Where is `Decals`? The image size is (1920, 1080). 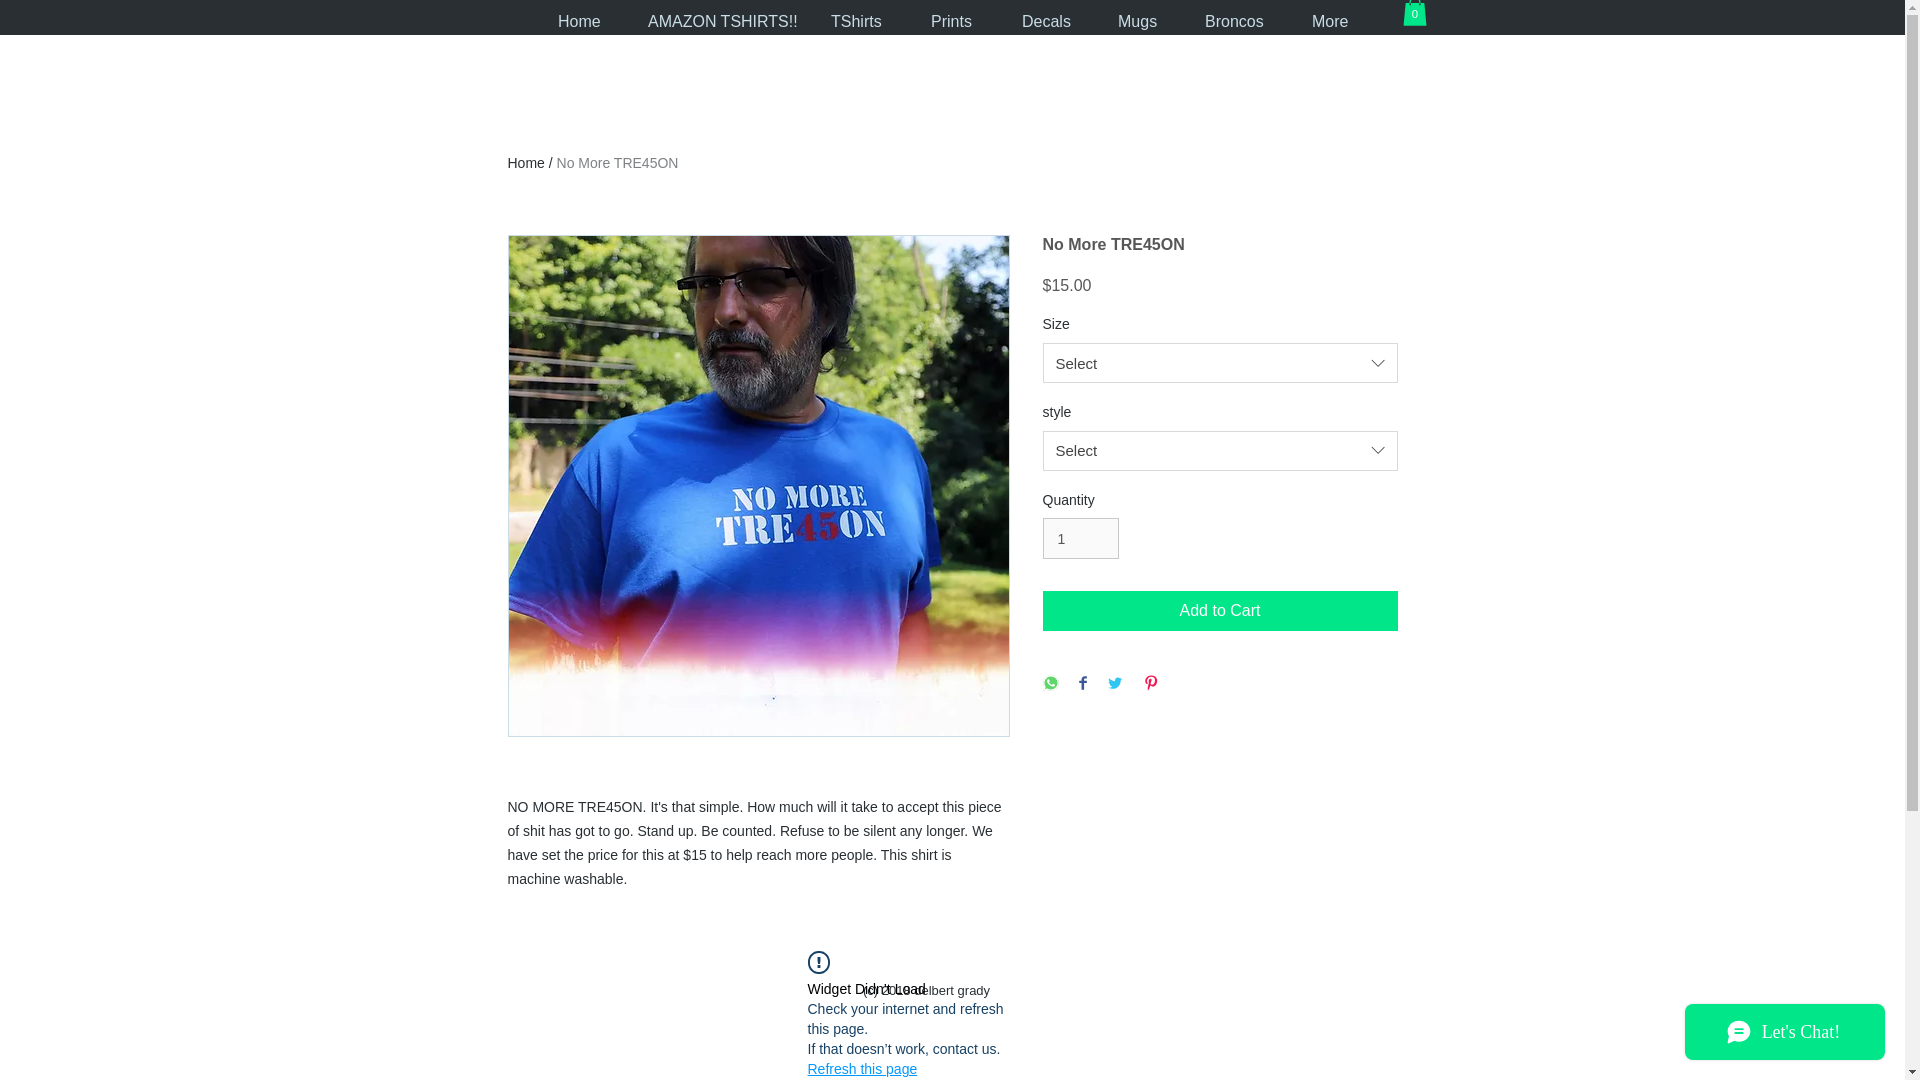
Decals is located at coordinates (1044, 21).